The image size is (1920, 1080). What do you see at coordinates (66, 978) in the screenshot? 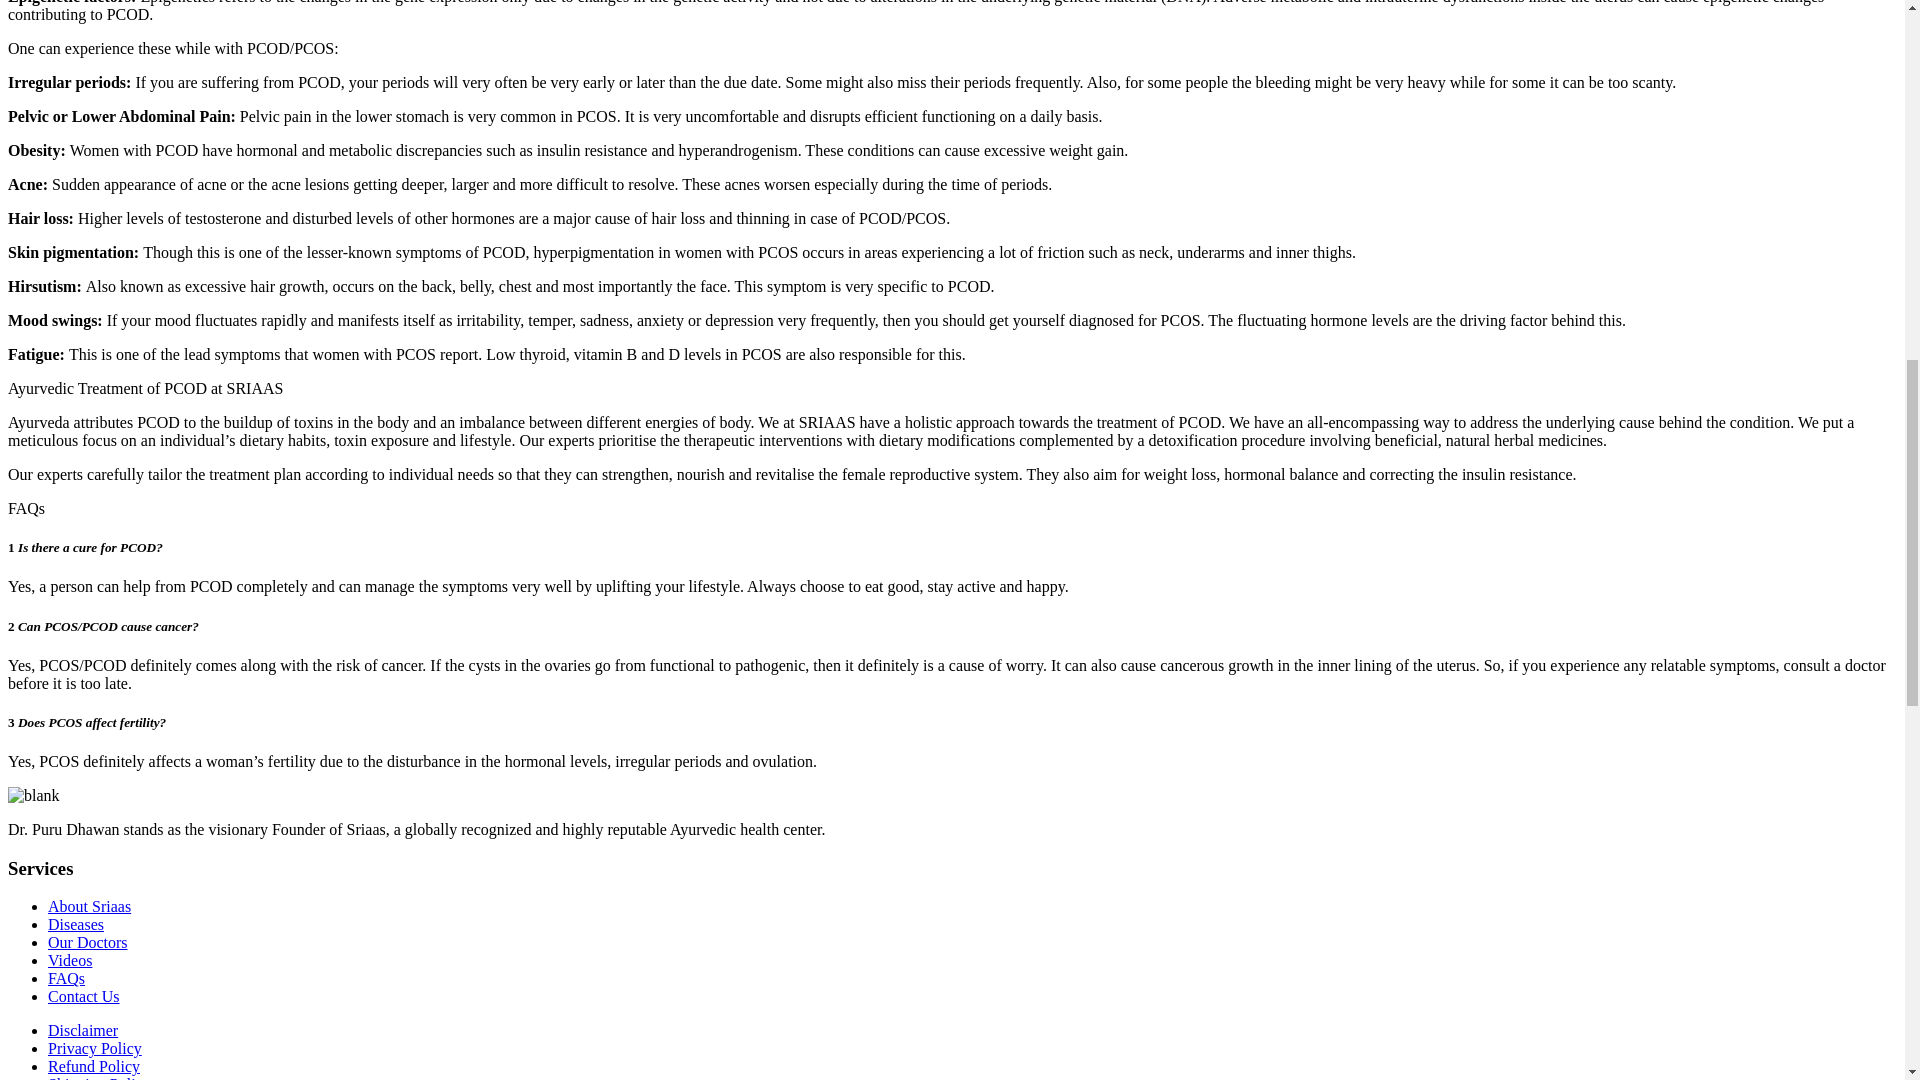
I see `FAQs` at bounding box center [66, 978].